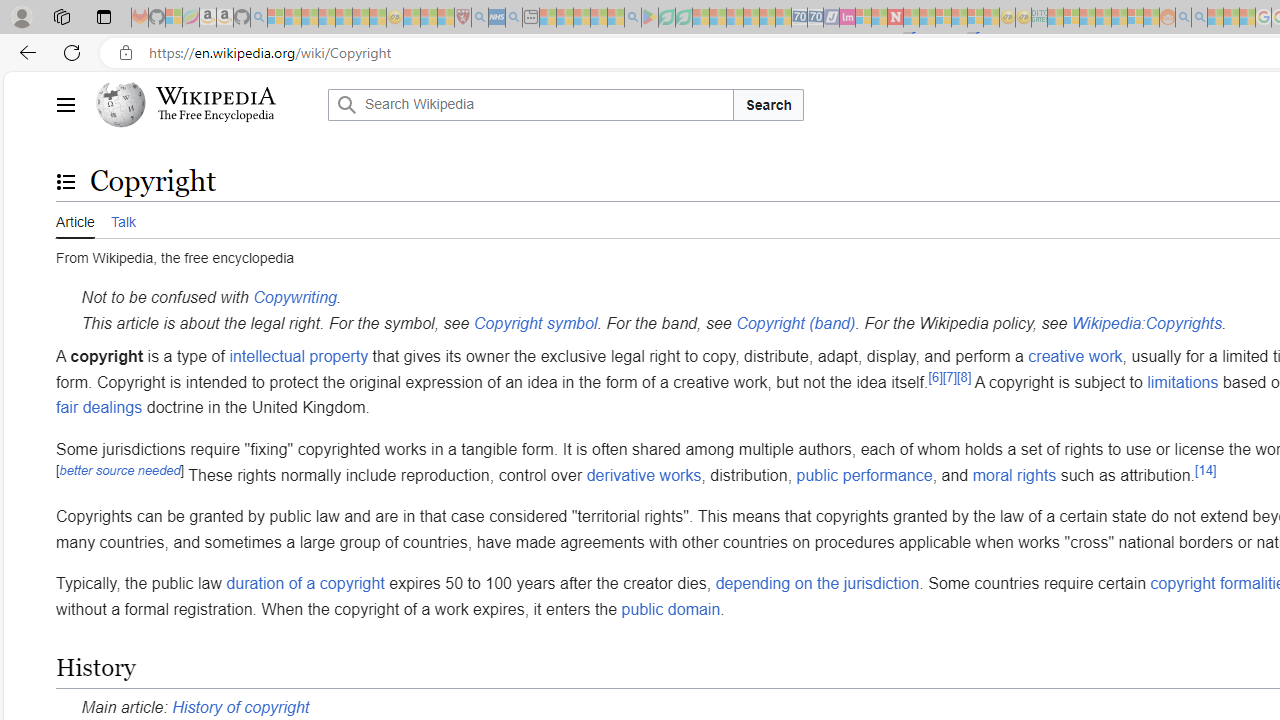 This screenshot has height=720, width=1280. What do you see at coordinates (1120, 18) in the screenshot?
I see `Kinda Frugal - MSN - Sleeping` at bounding box center [1120, 18].